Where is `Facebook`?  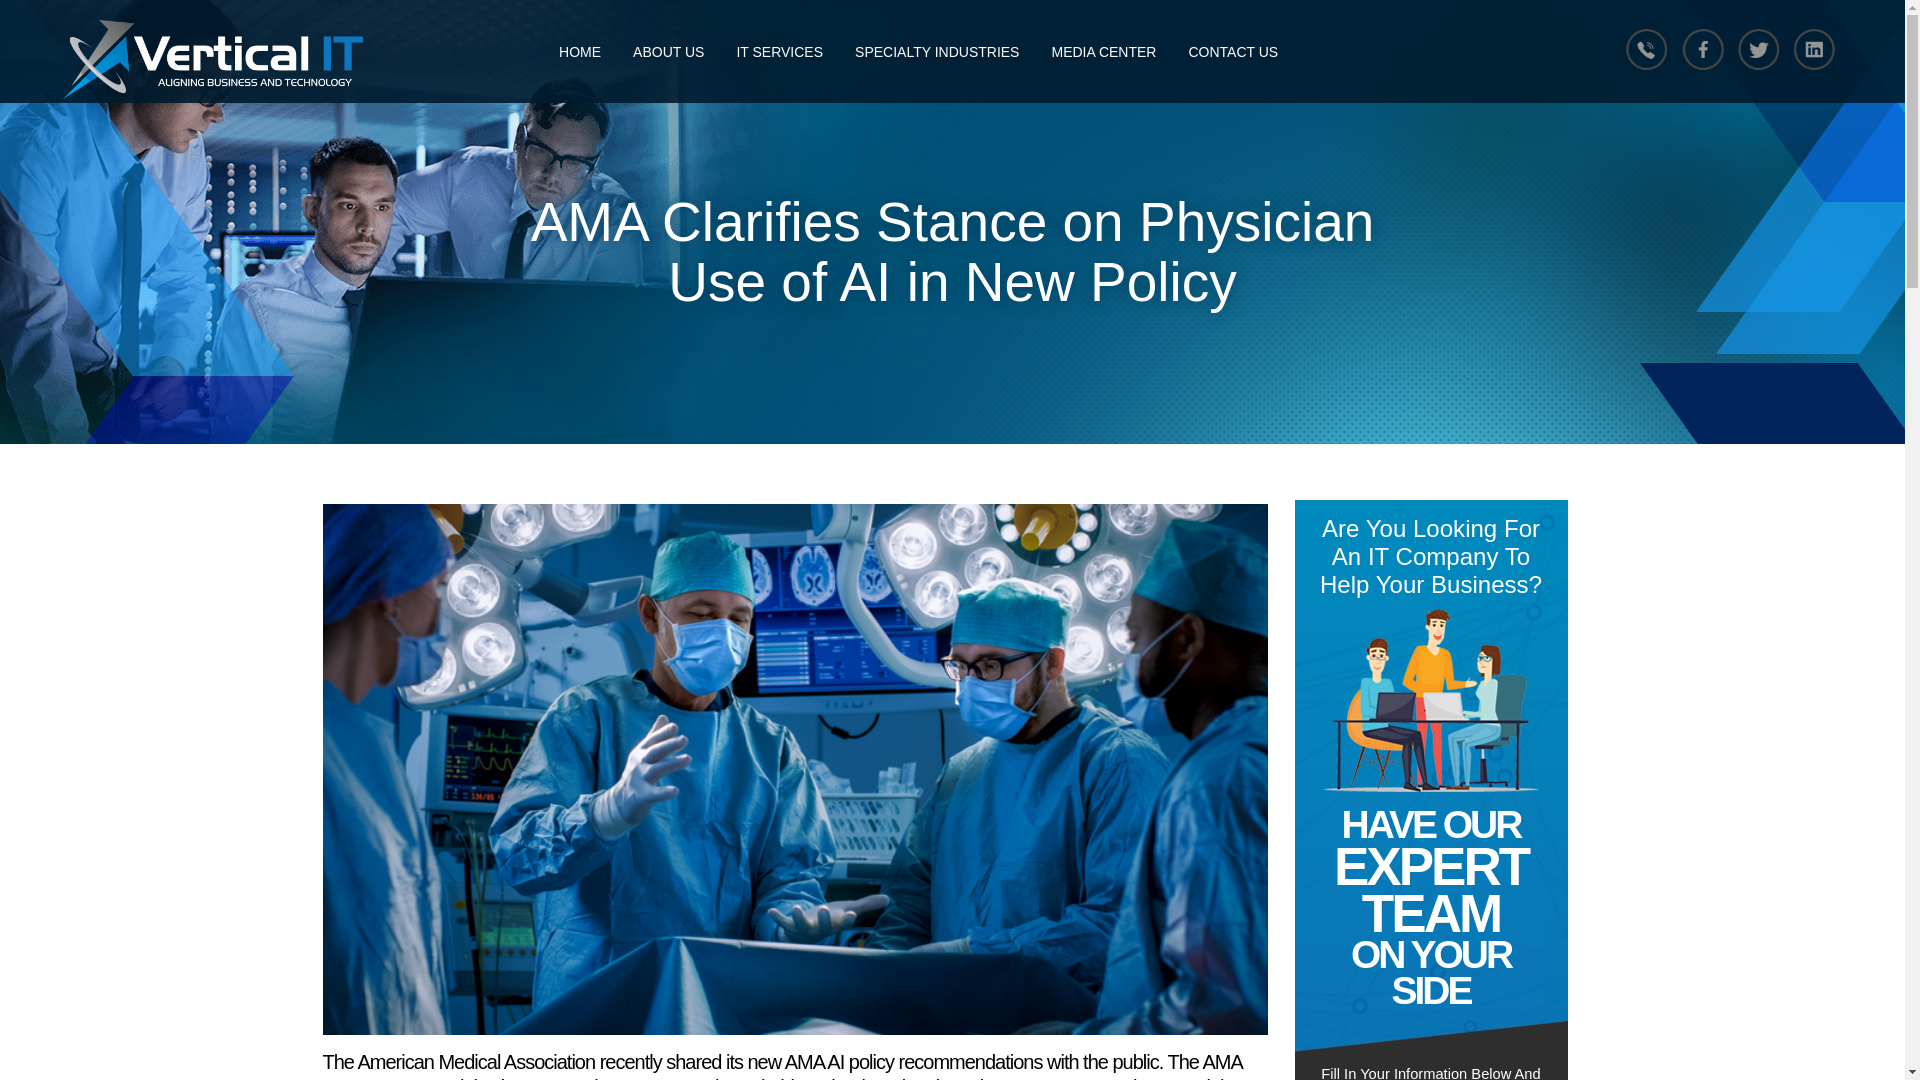 Facebook is located at coordinates (1701, 48).